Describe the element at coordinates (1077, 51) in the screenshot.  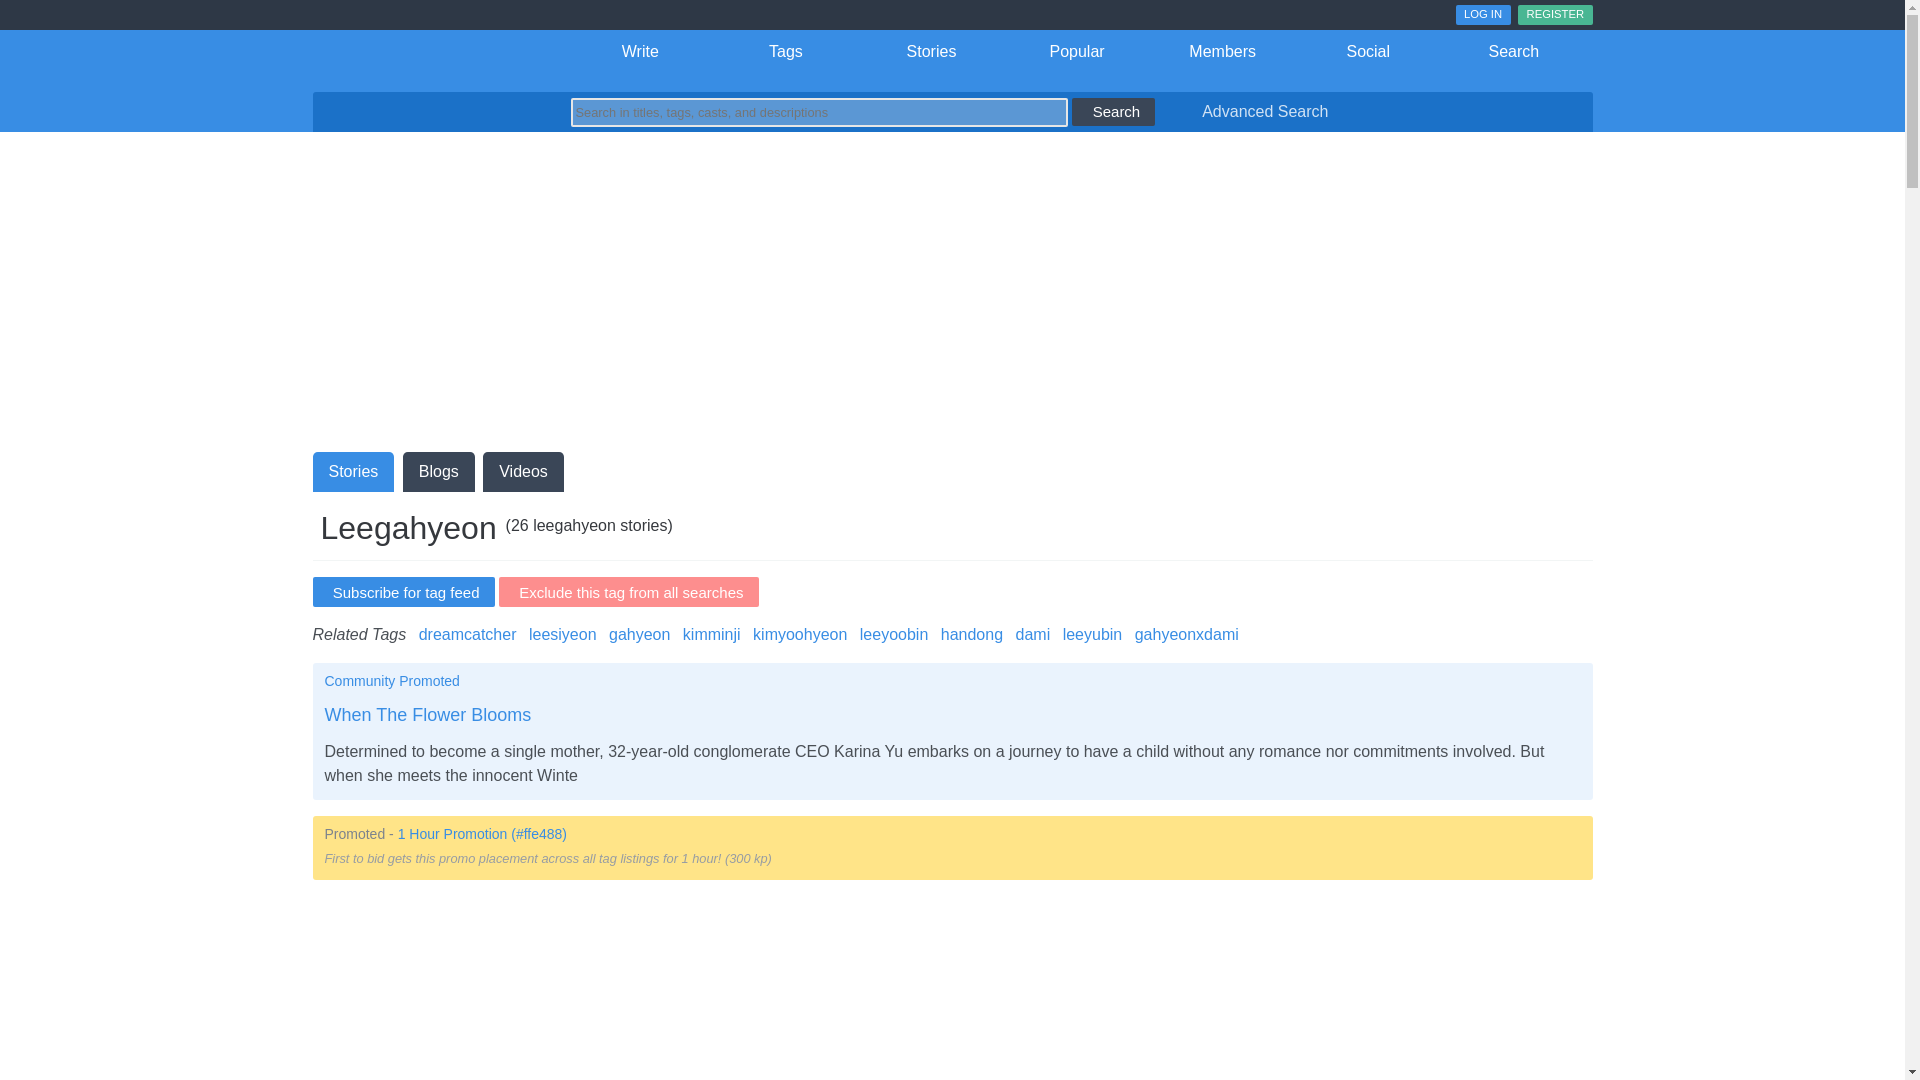
I see `Popular` at that location.